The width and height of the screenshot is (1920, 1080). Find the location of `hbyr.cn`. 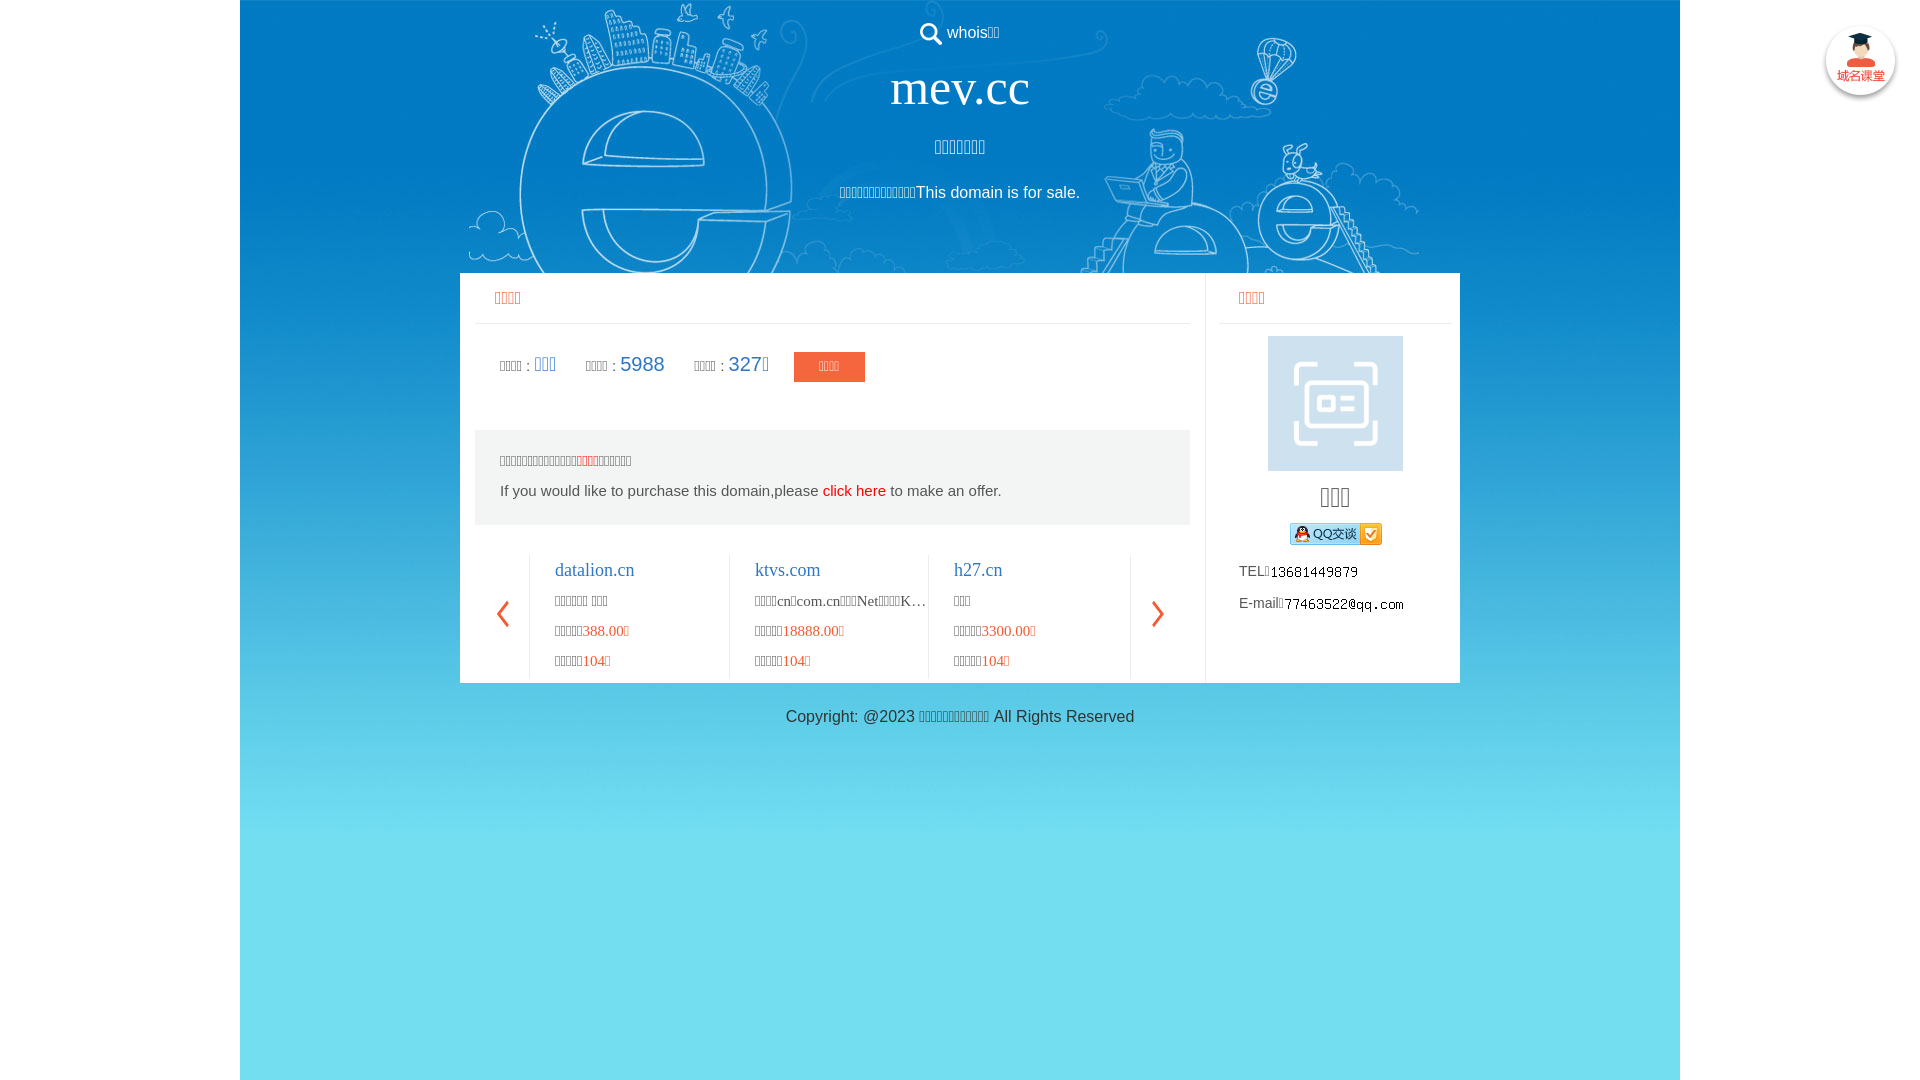

hbyr.cn is located at coordinates (1777, 570).